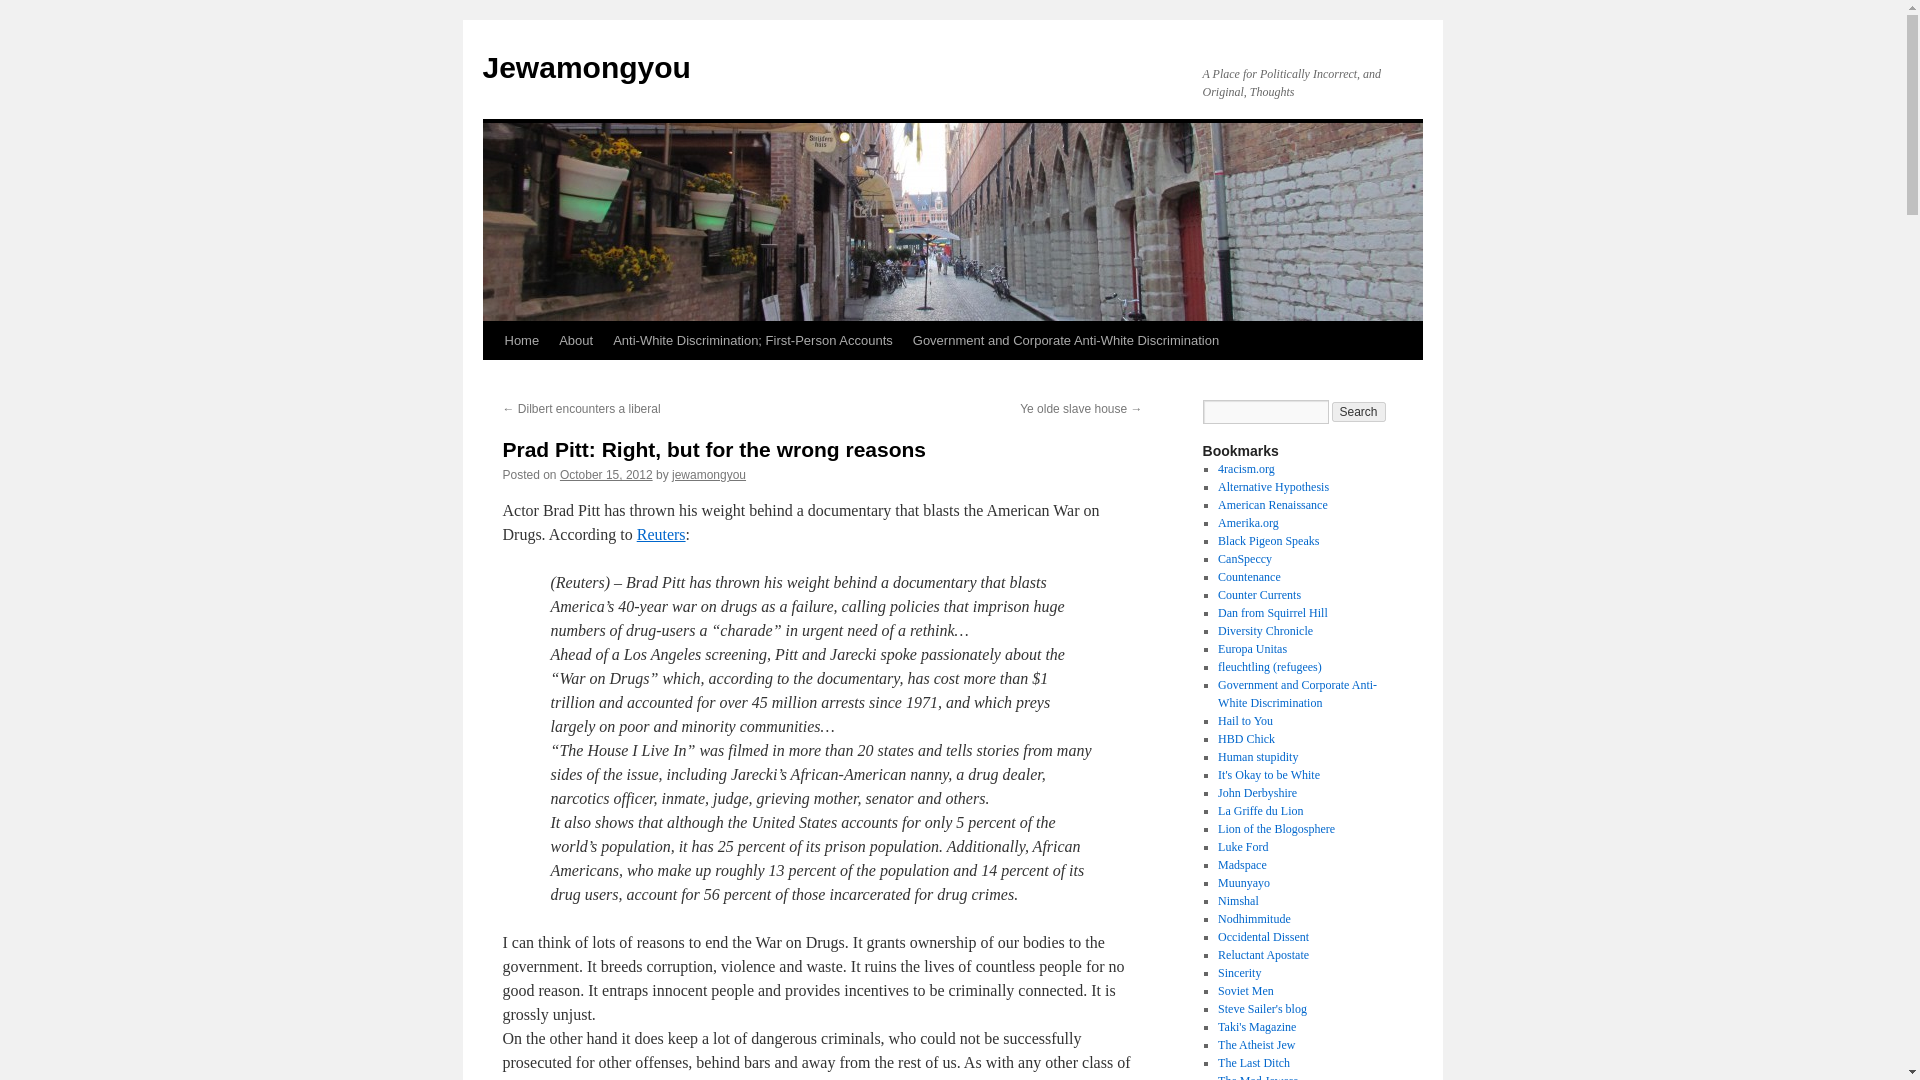  What do you see at coordinates (661, 534) in the screenshot?
I see `Reuters` at bounding box center [661, 534].